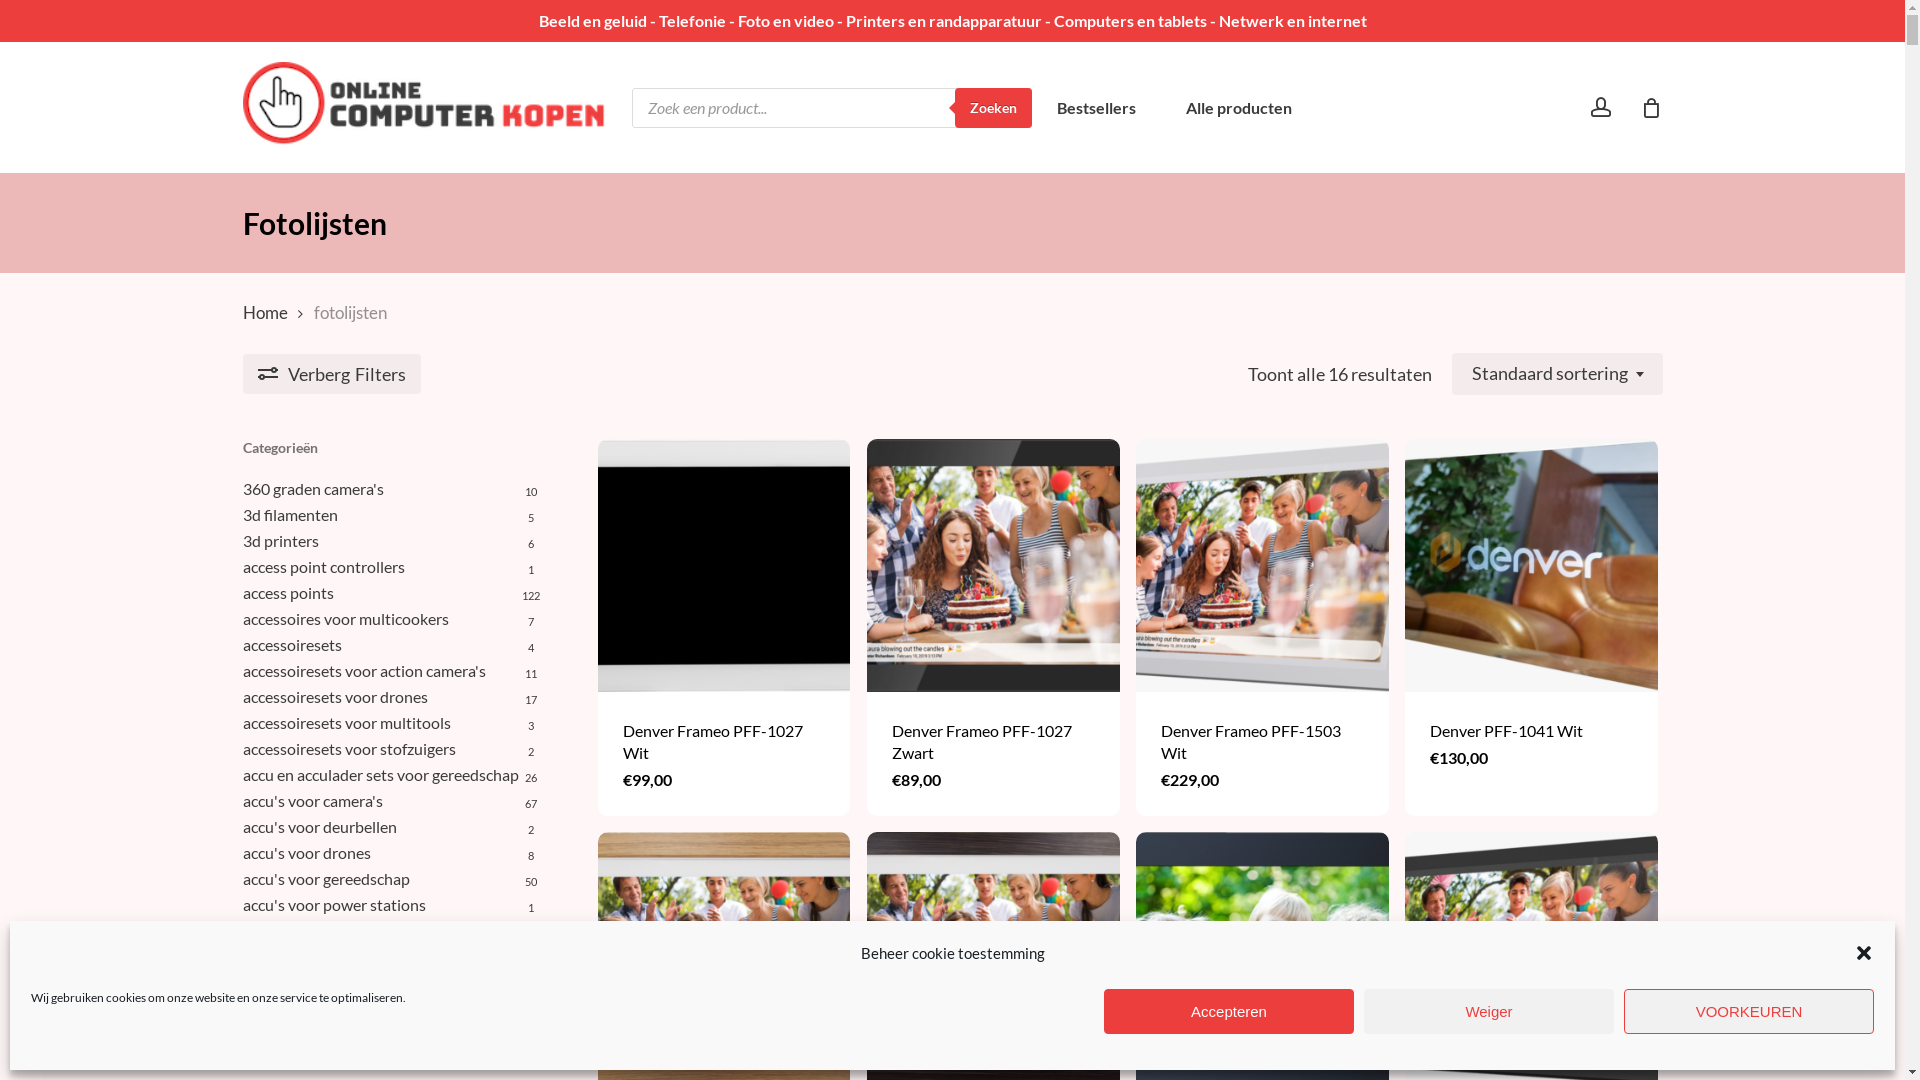 The width and height of the screenshot is (1920, 1080). Describe the element at coordinates (944, 20) in the screenshot. I see `Printers en randapparatuur` at that location.